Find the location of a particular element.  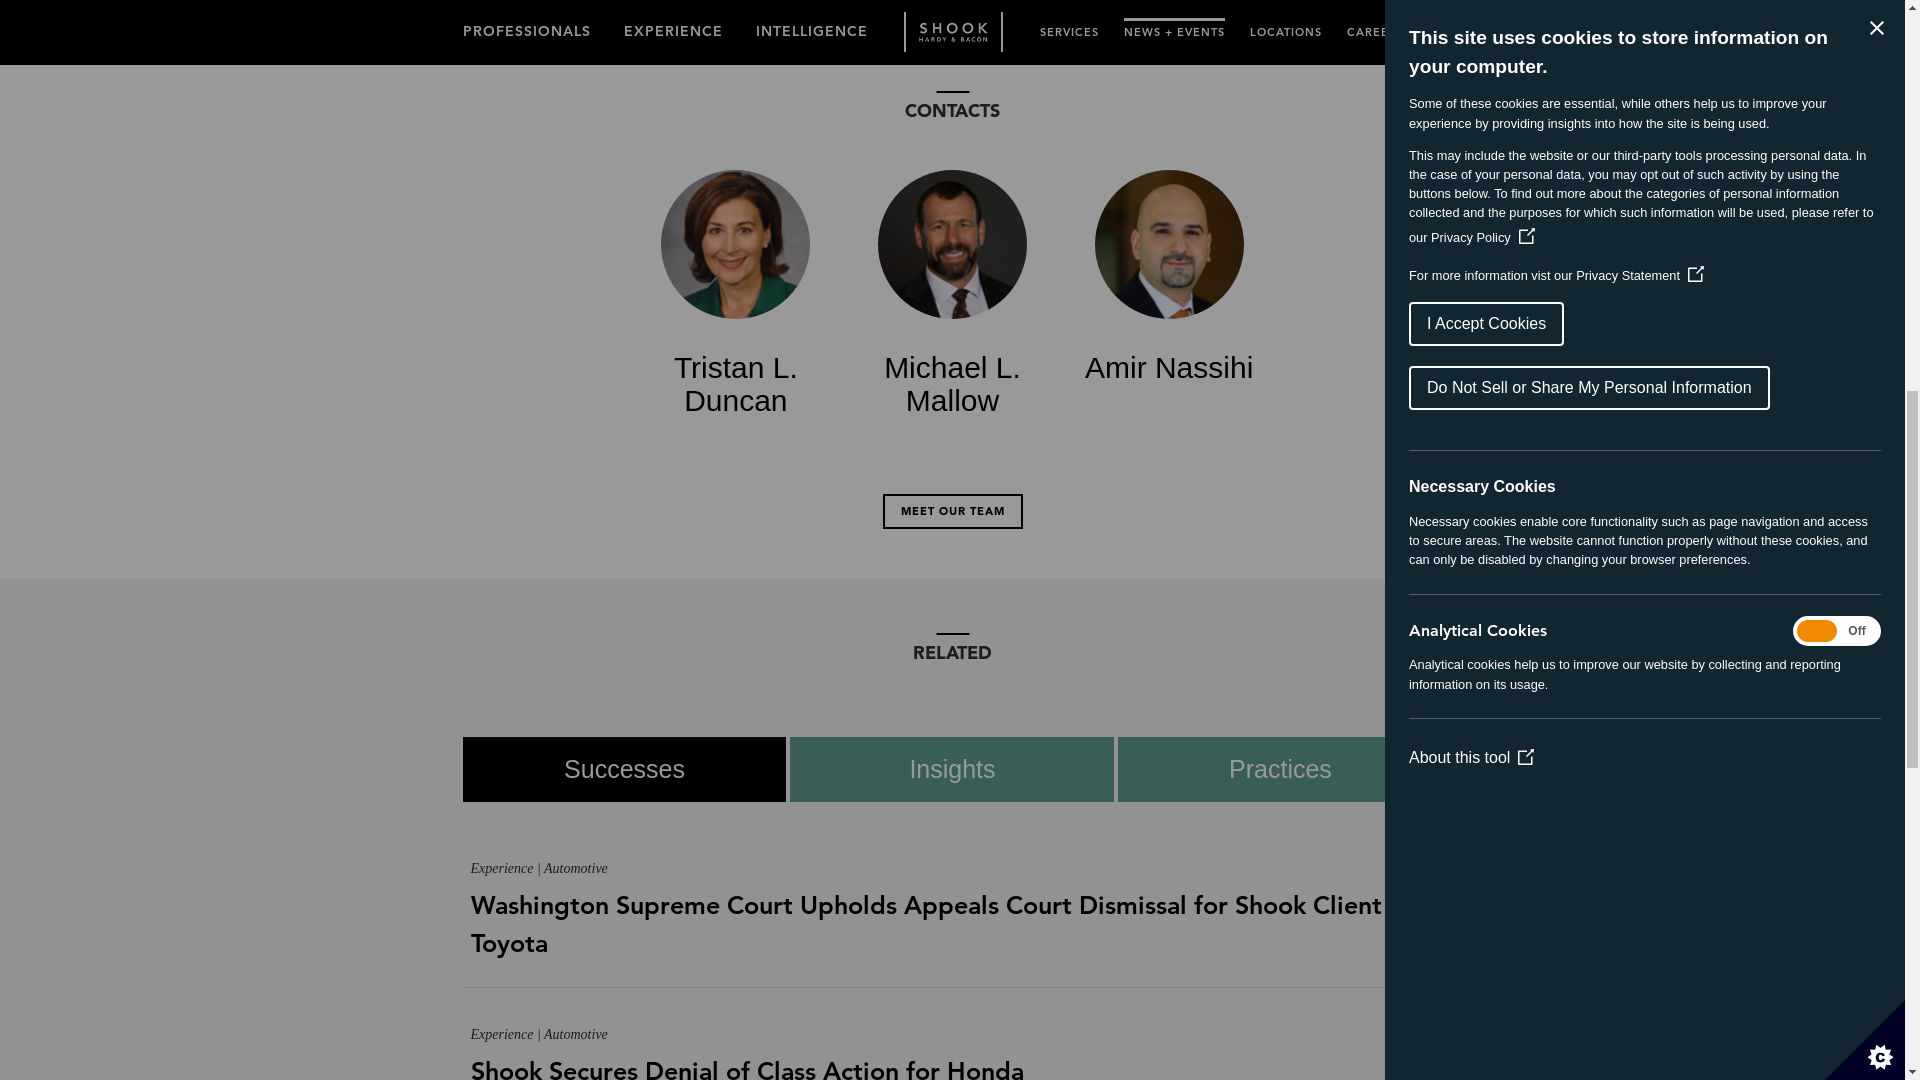

Practices is located at coordinates (1277, 769).